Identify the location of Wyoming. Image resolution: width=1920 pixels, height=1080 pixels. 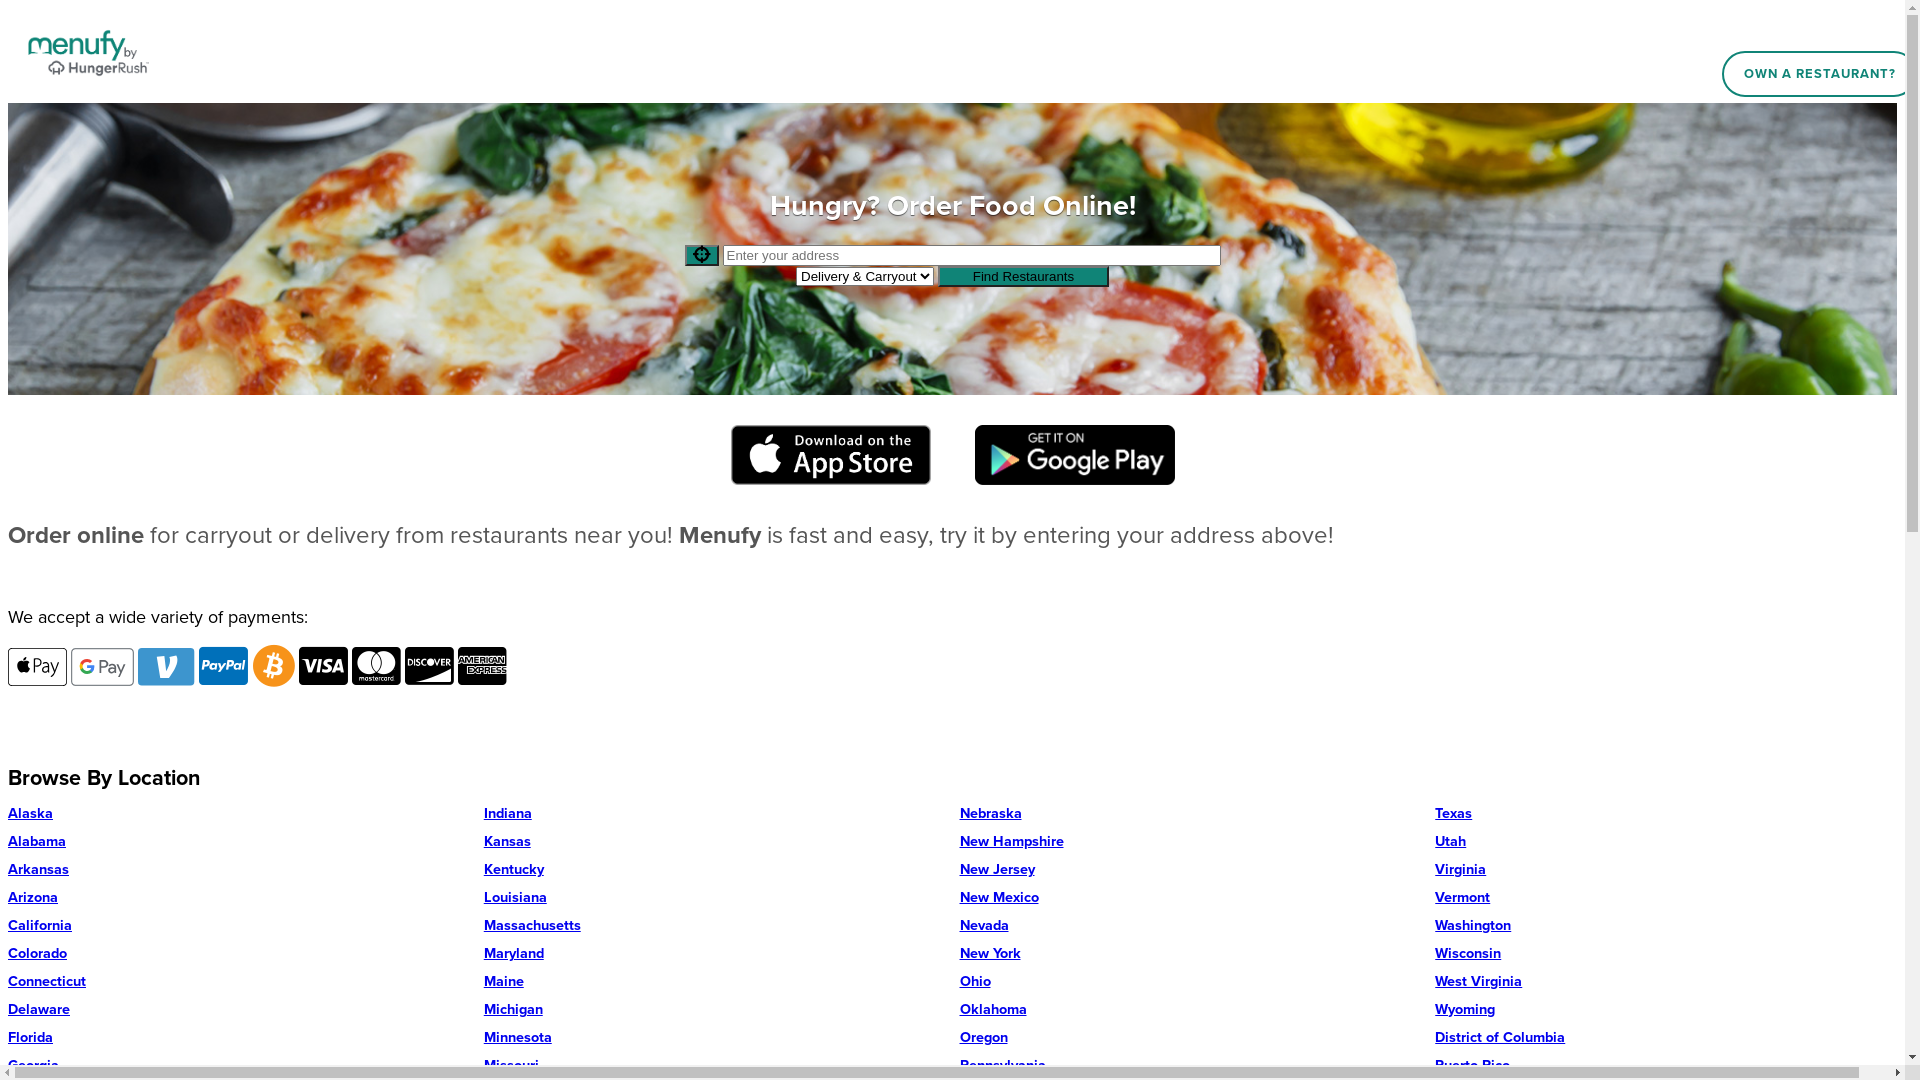
(1666, 1010).